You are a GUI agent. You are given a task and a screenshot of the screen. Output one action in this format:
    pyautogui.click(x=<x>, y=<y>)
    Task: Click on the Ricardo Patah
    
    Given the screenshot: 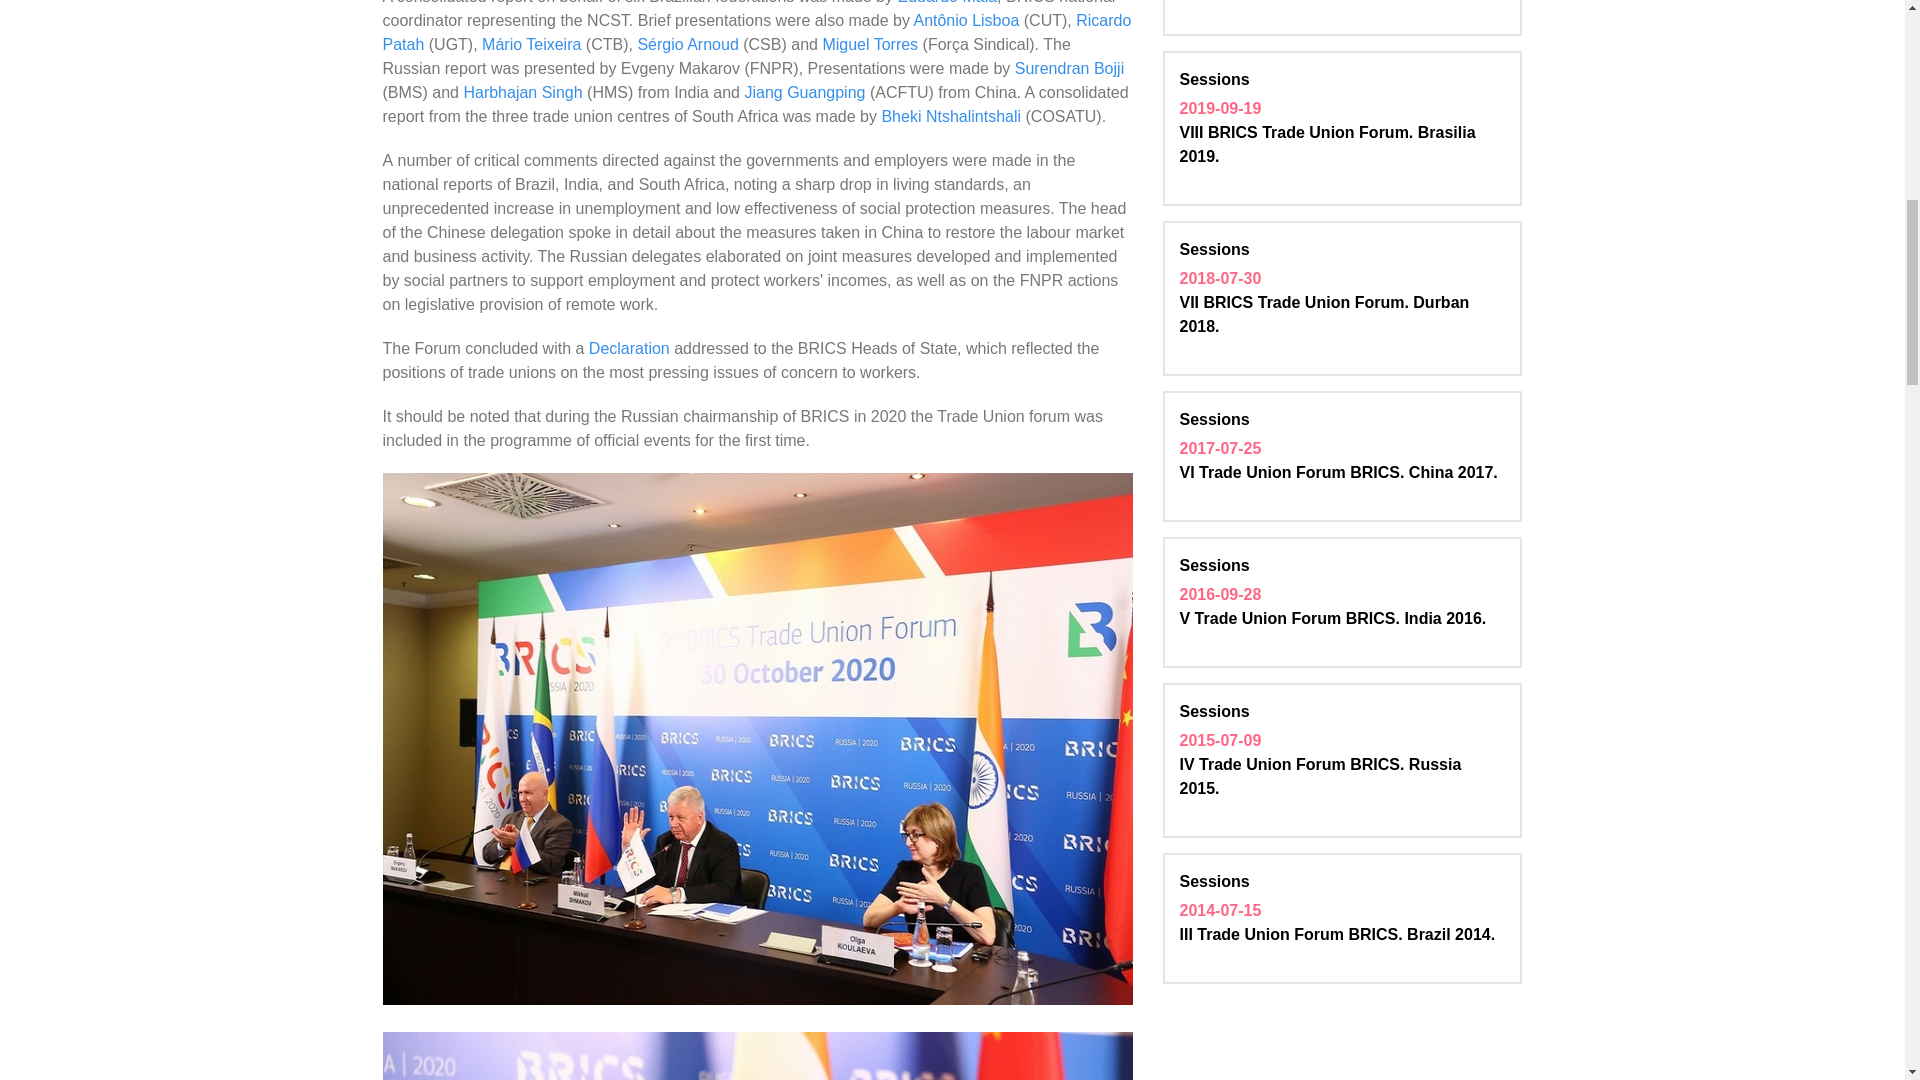 What is the action you would take?
    pyautogui.click(x=756, y=32)
    